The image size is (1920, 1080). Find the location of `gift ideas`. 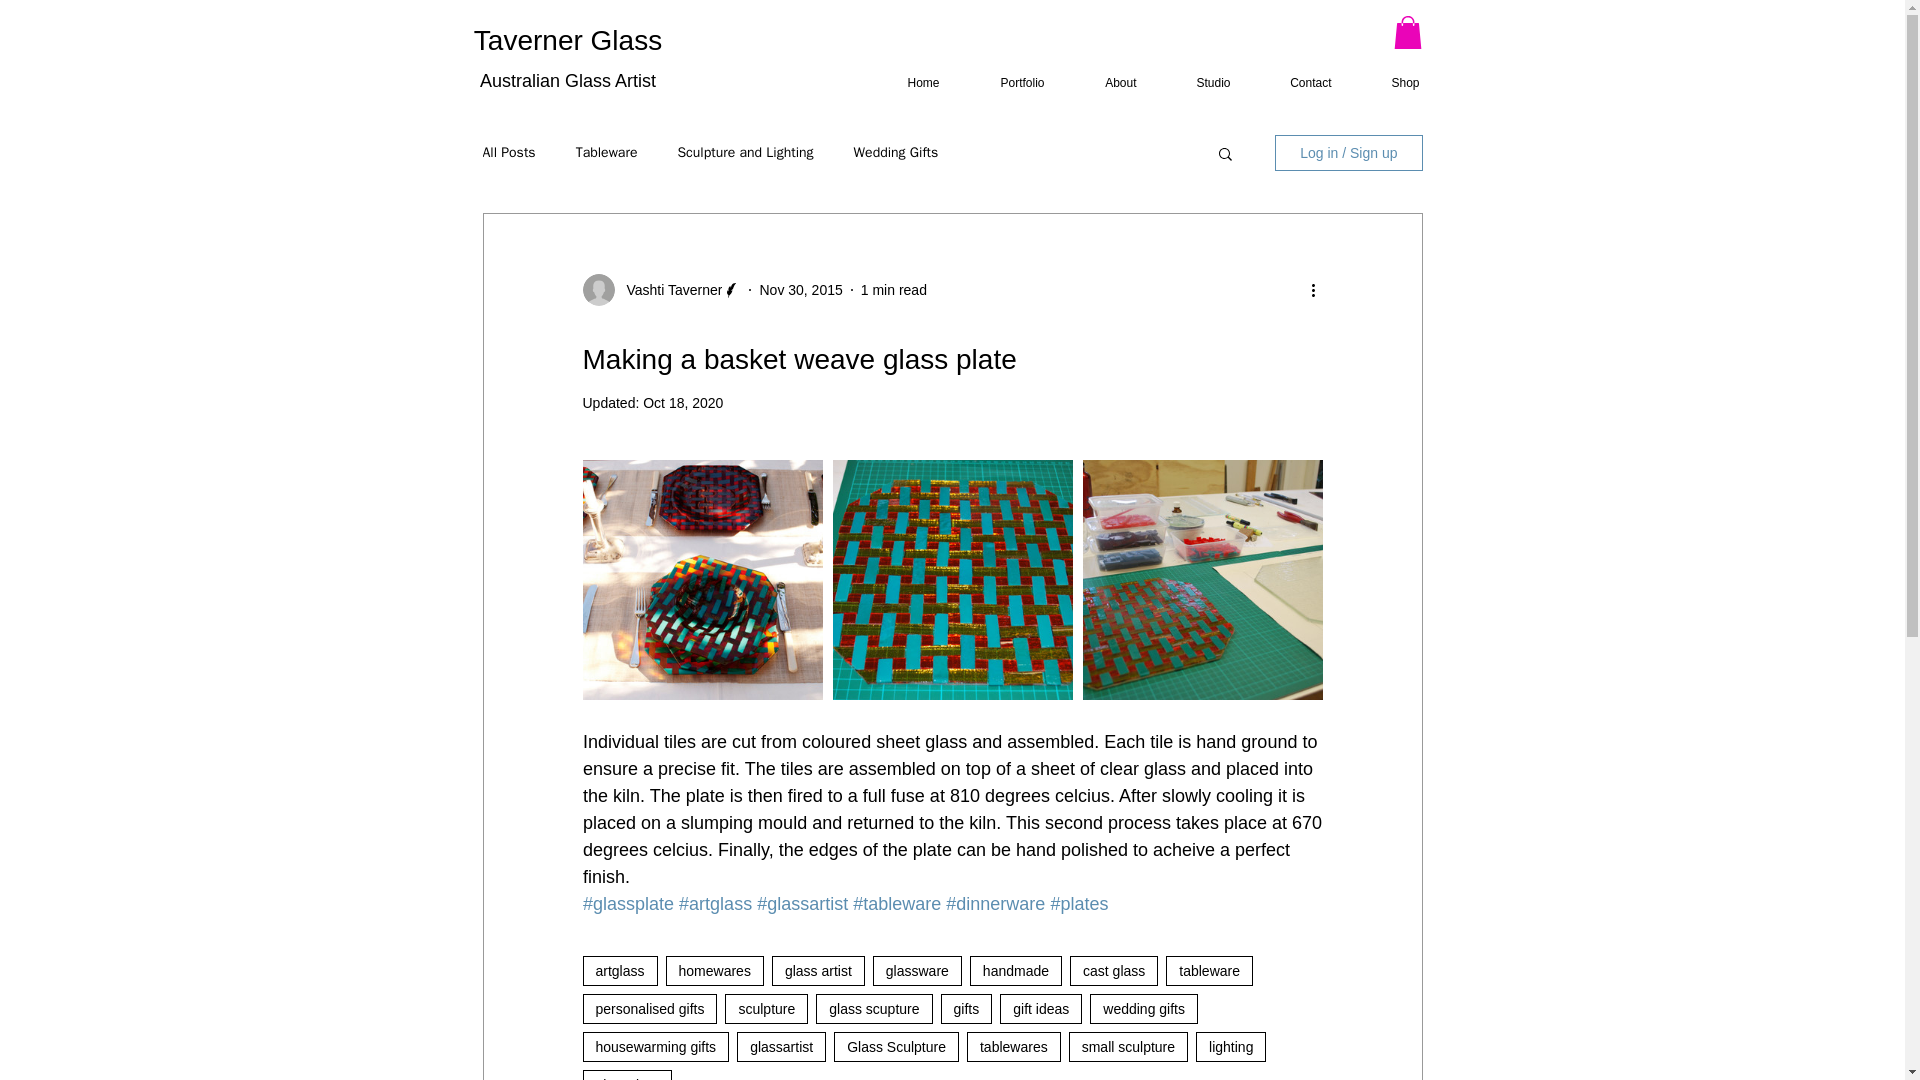

gift ideas is located at coordinates (1041, 1008).